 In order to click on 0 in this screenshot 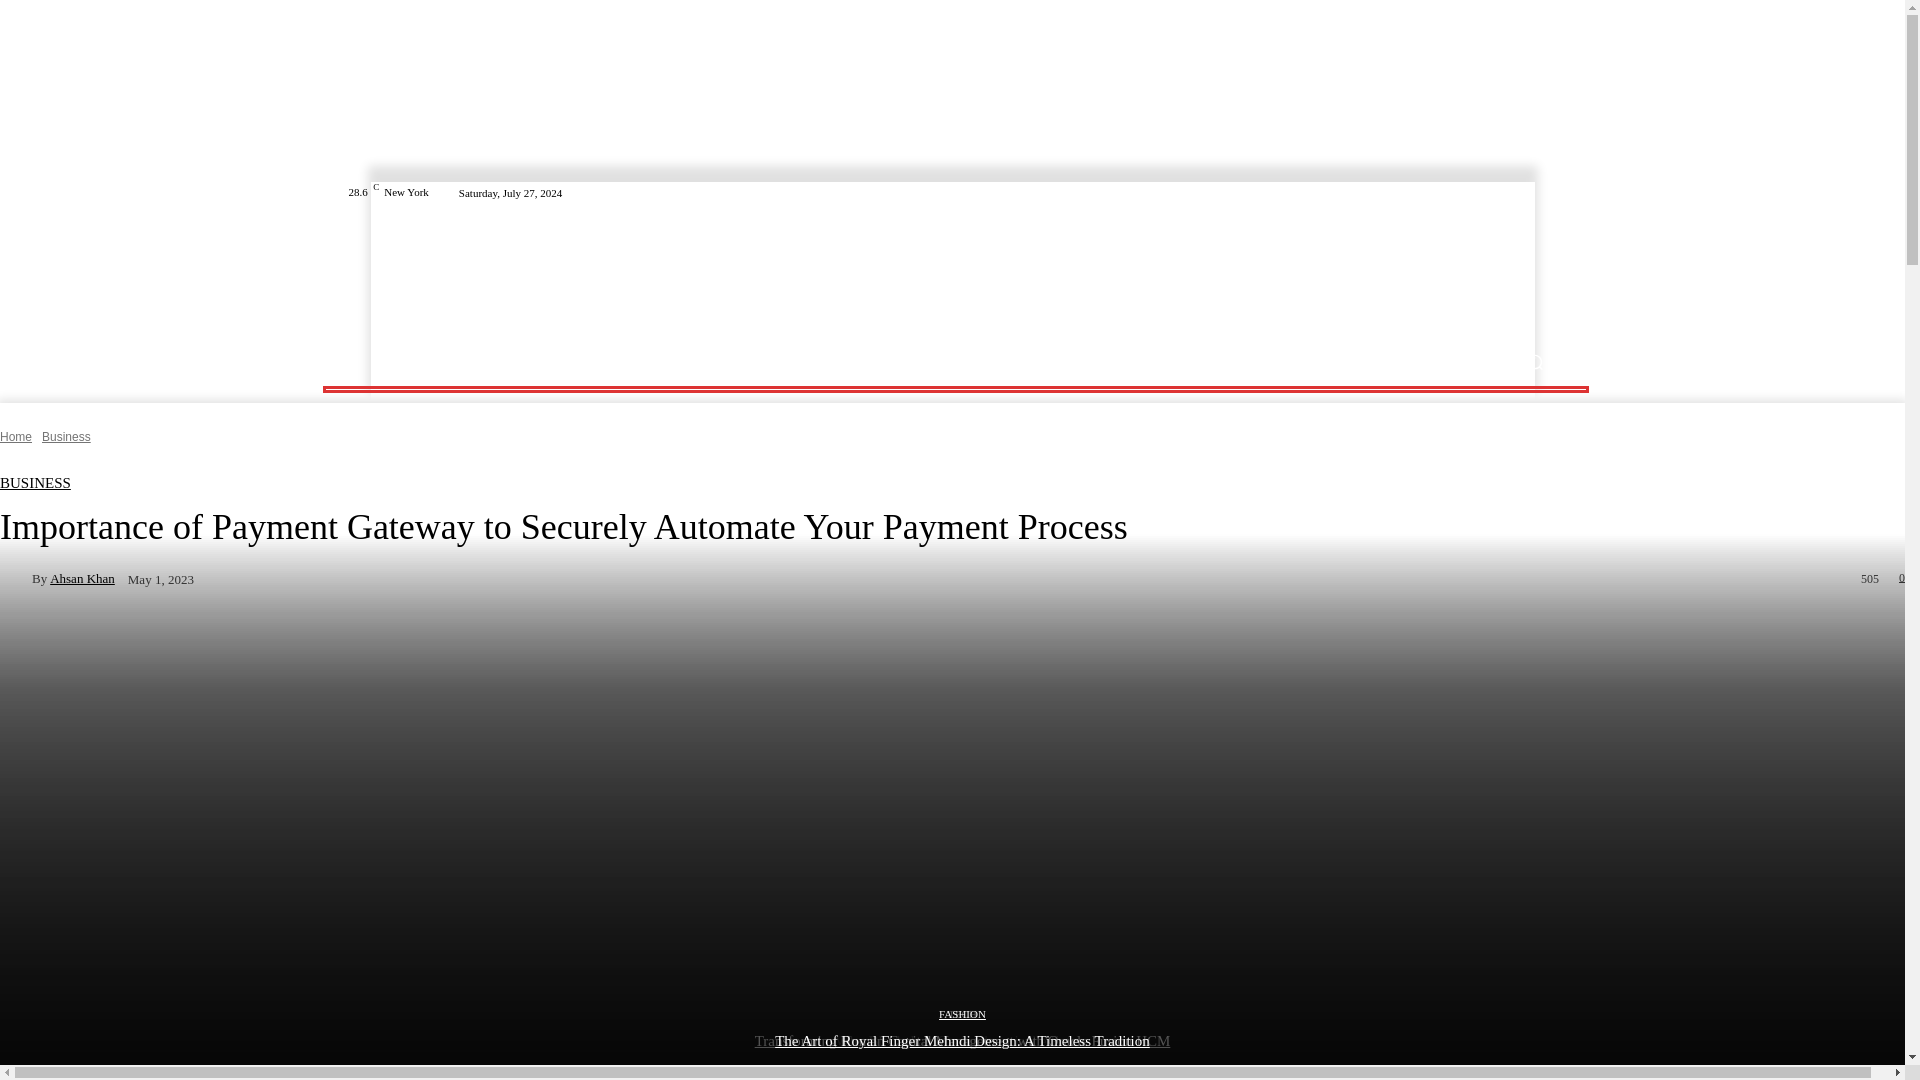, I will do `click(1898, 577)`.